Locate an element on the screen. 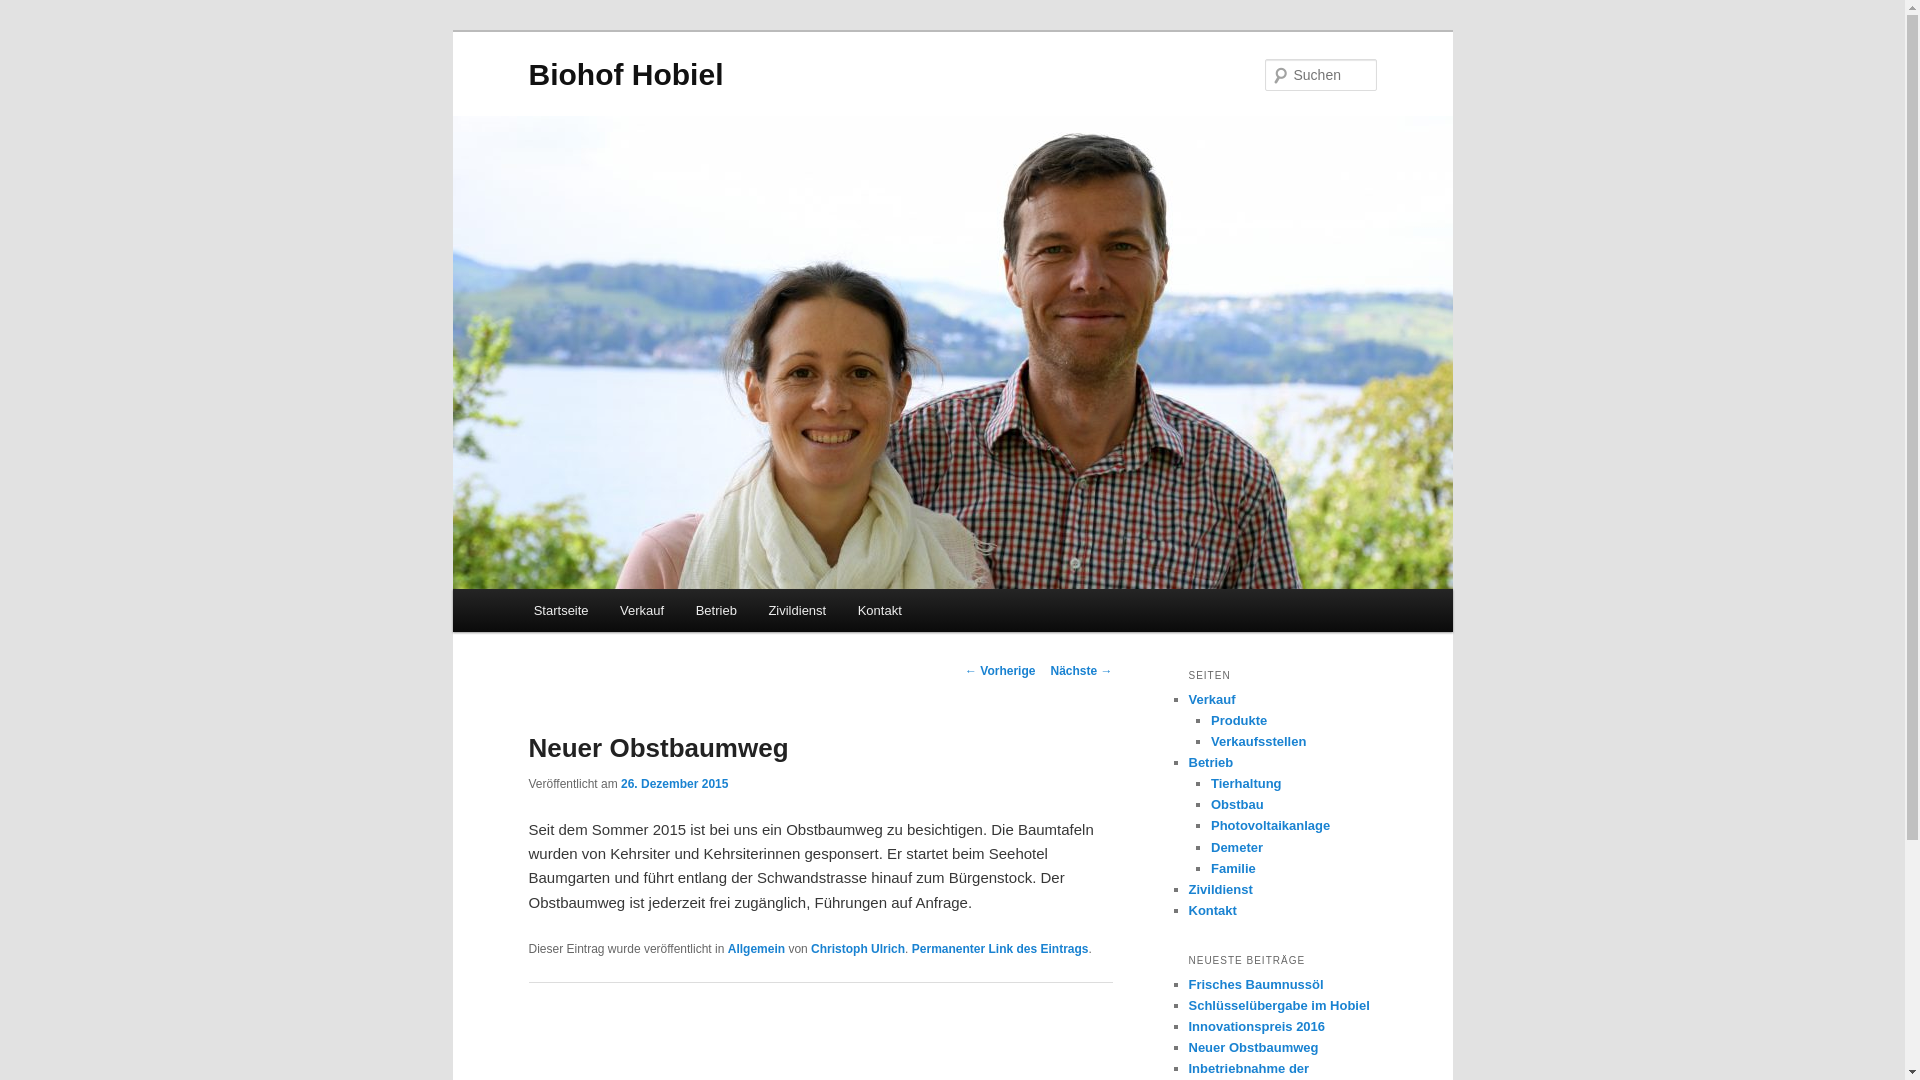 The height and width of the screenshot is (1080, 1920). Betrieb is located at coordinates (716, 610).